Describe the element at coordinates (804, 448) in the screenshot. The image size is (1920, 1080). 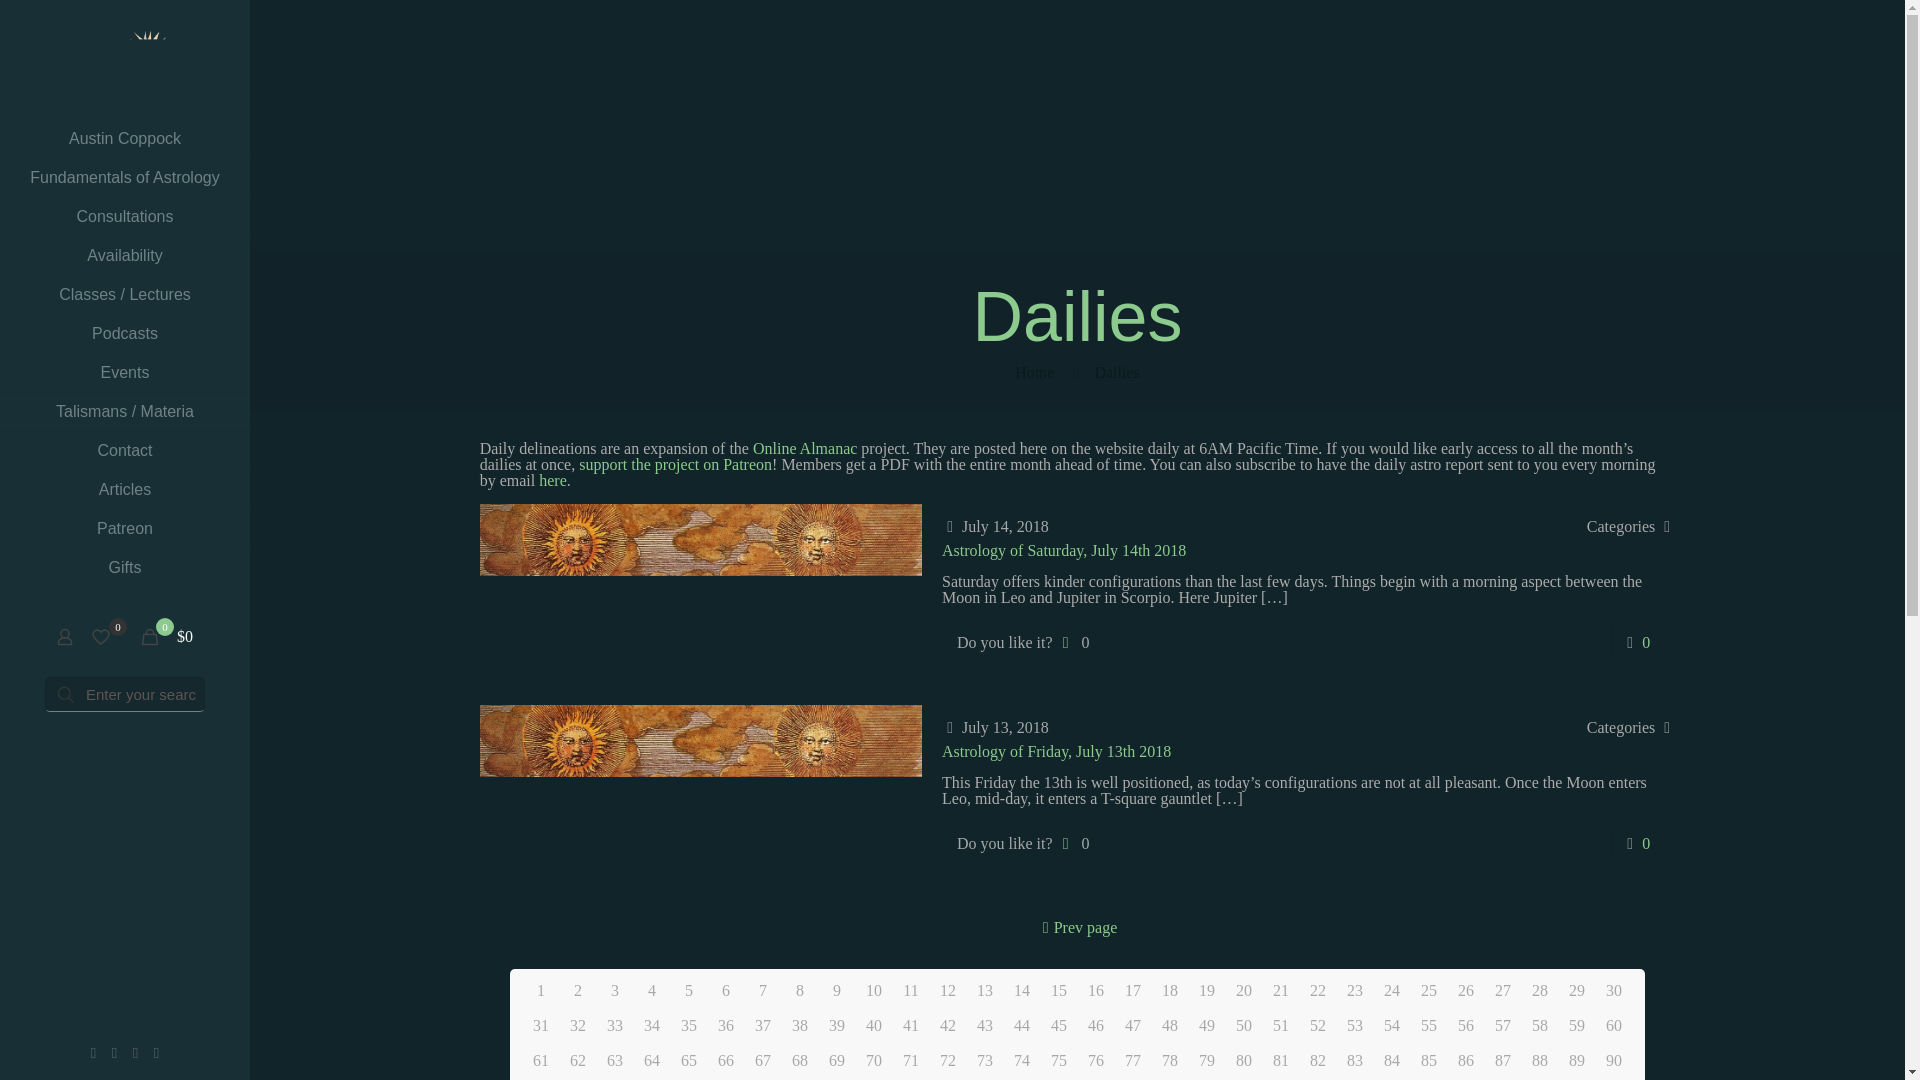
I see `Online Almanac` at that location.